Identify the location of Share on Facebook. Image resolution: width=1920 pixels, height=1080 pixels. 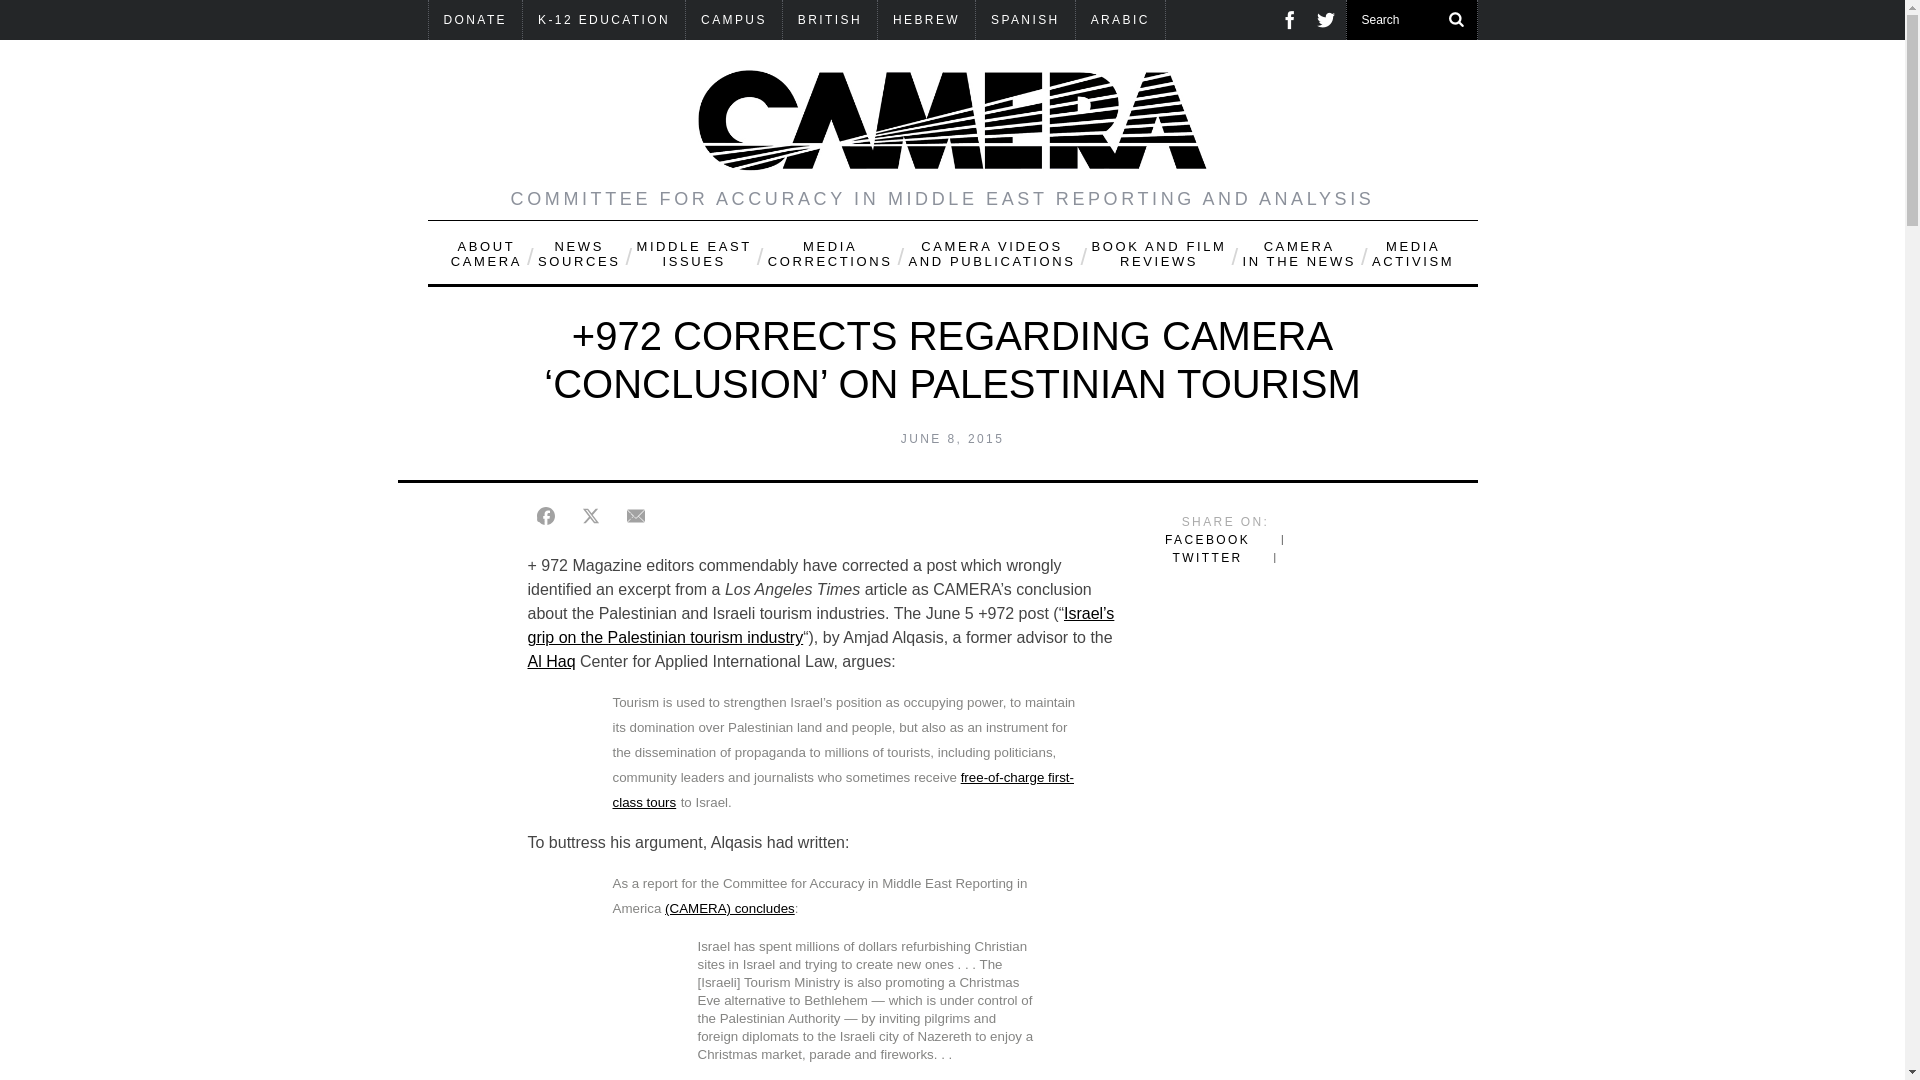
(546, 515).